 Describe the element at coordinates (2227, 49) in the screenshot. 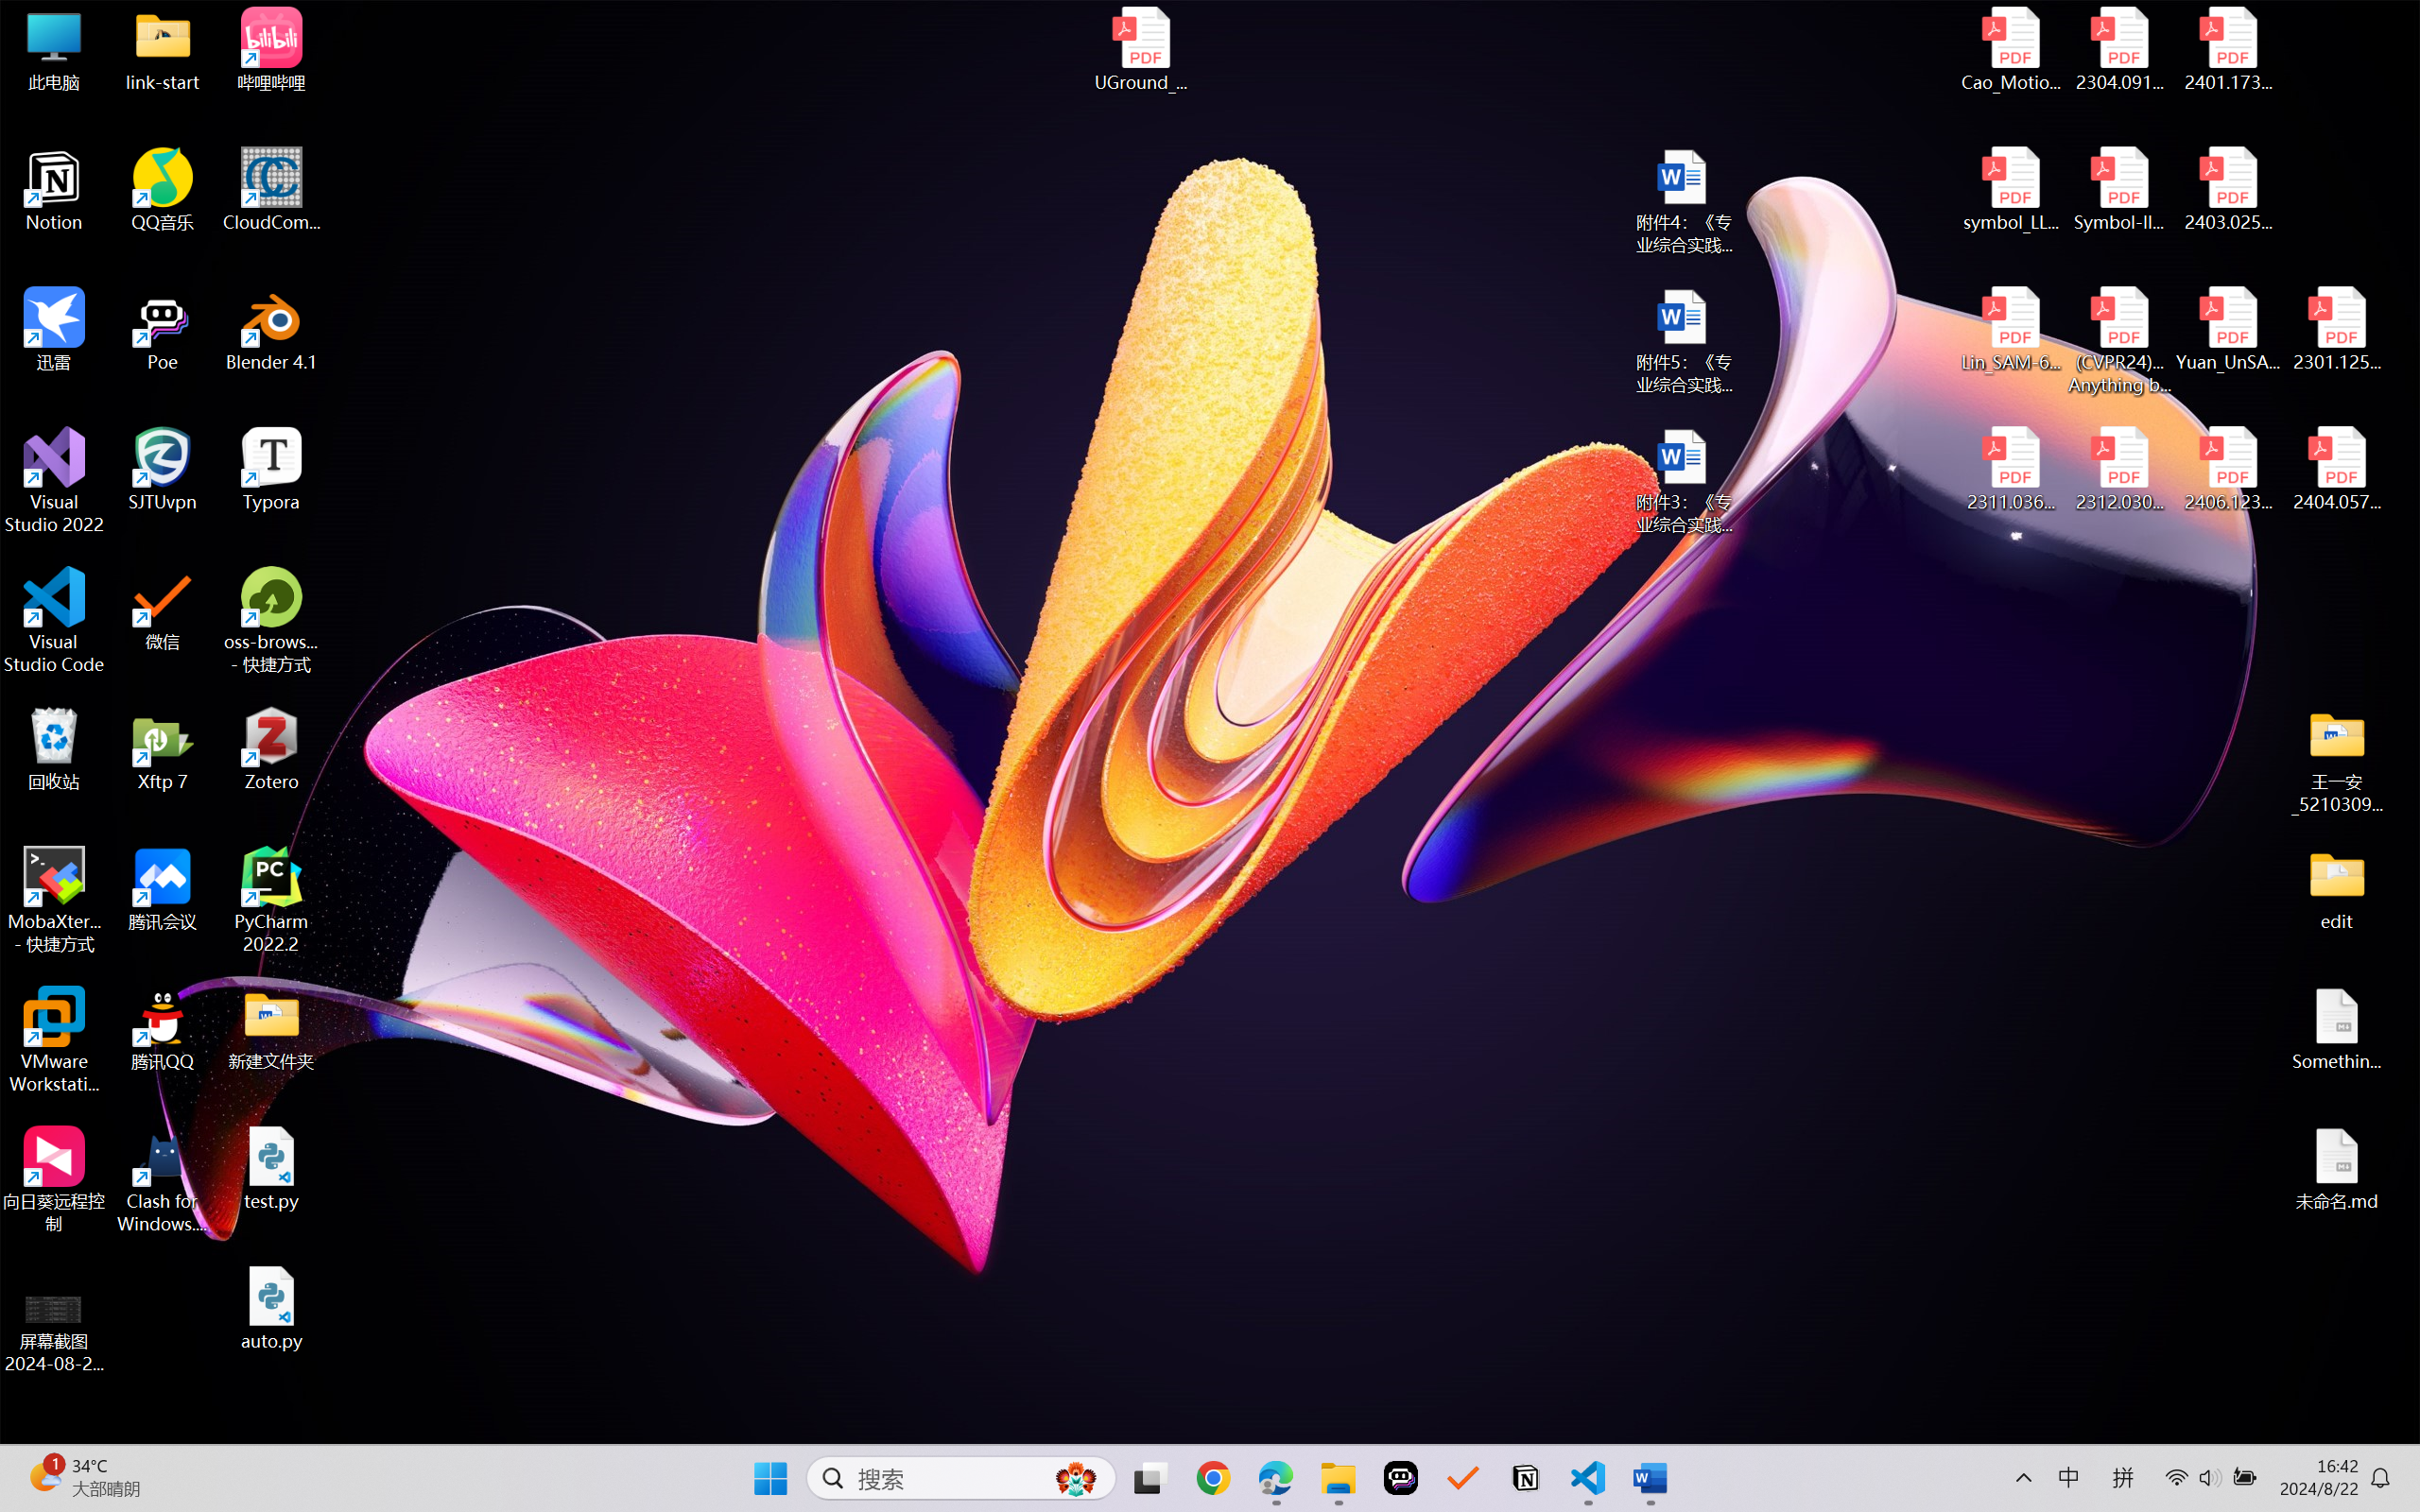

I see `2401.17399v1.pdf` at that location.